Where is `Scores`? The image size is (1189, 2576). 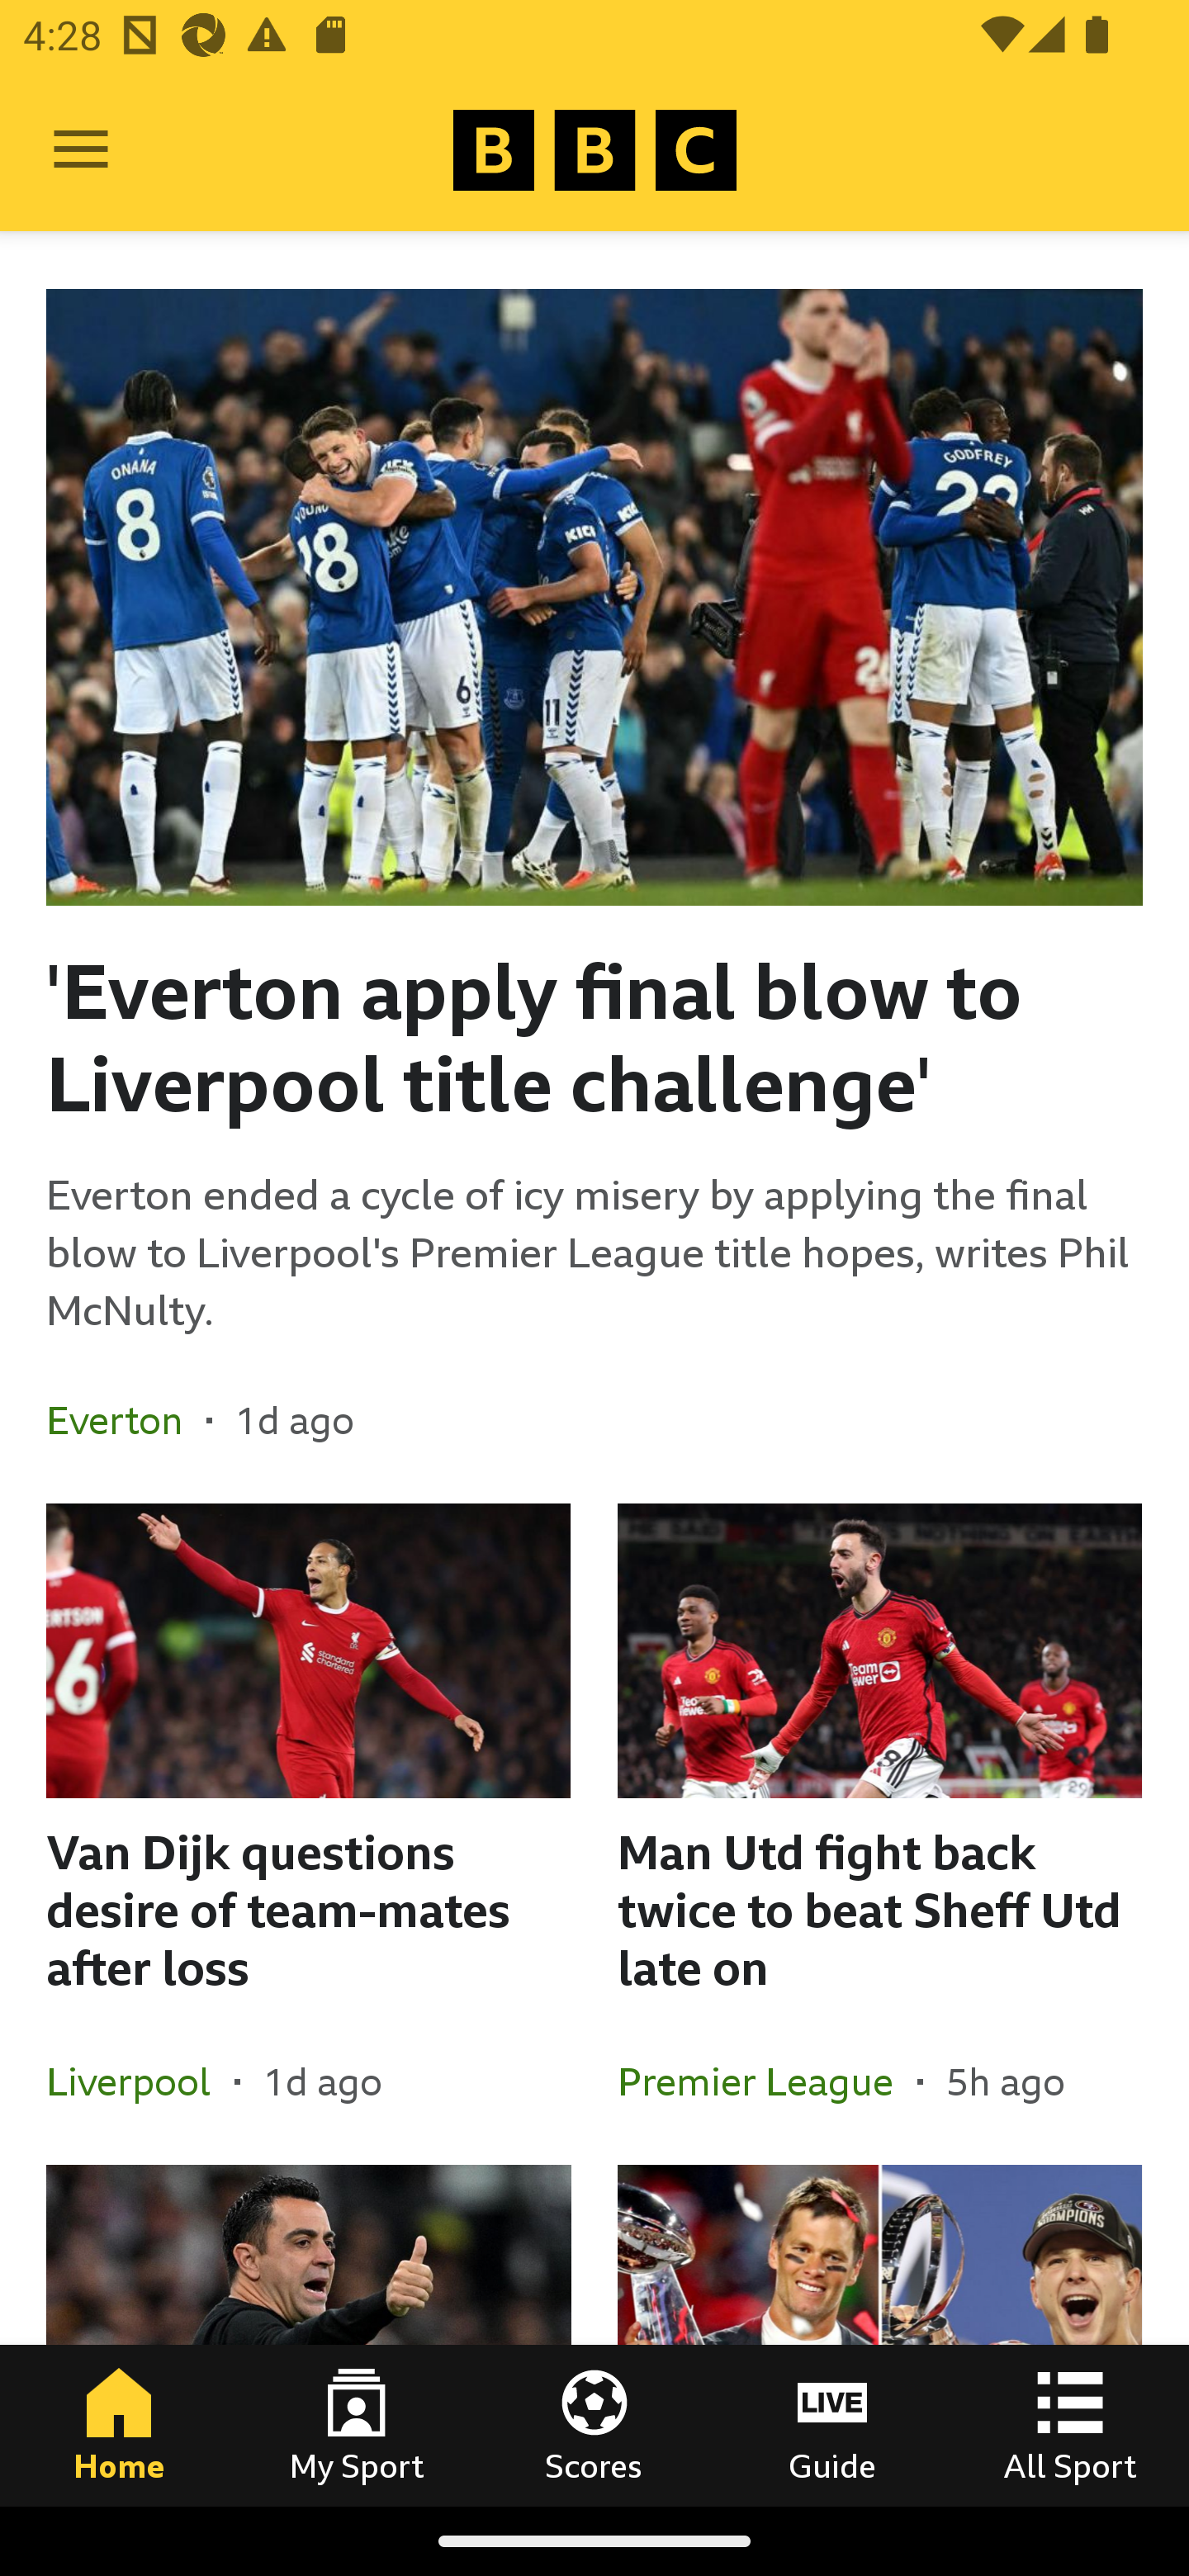 Scores is located at coordinates (594, 2425).